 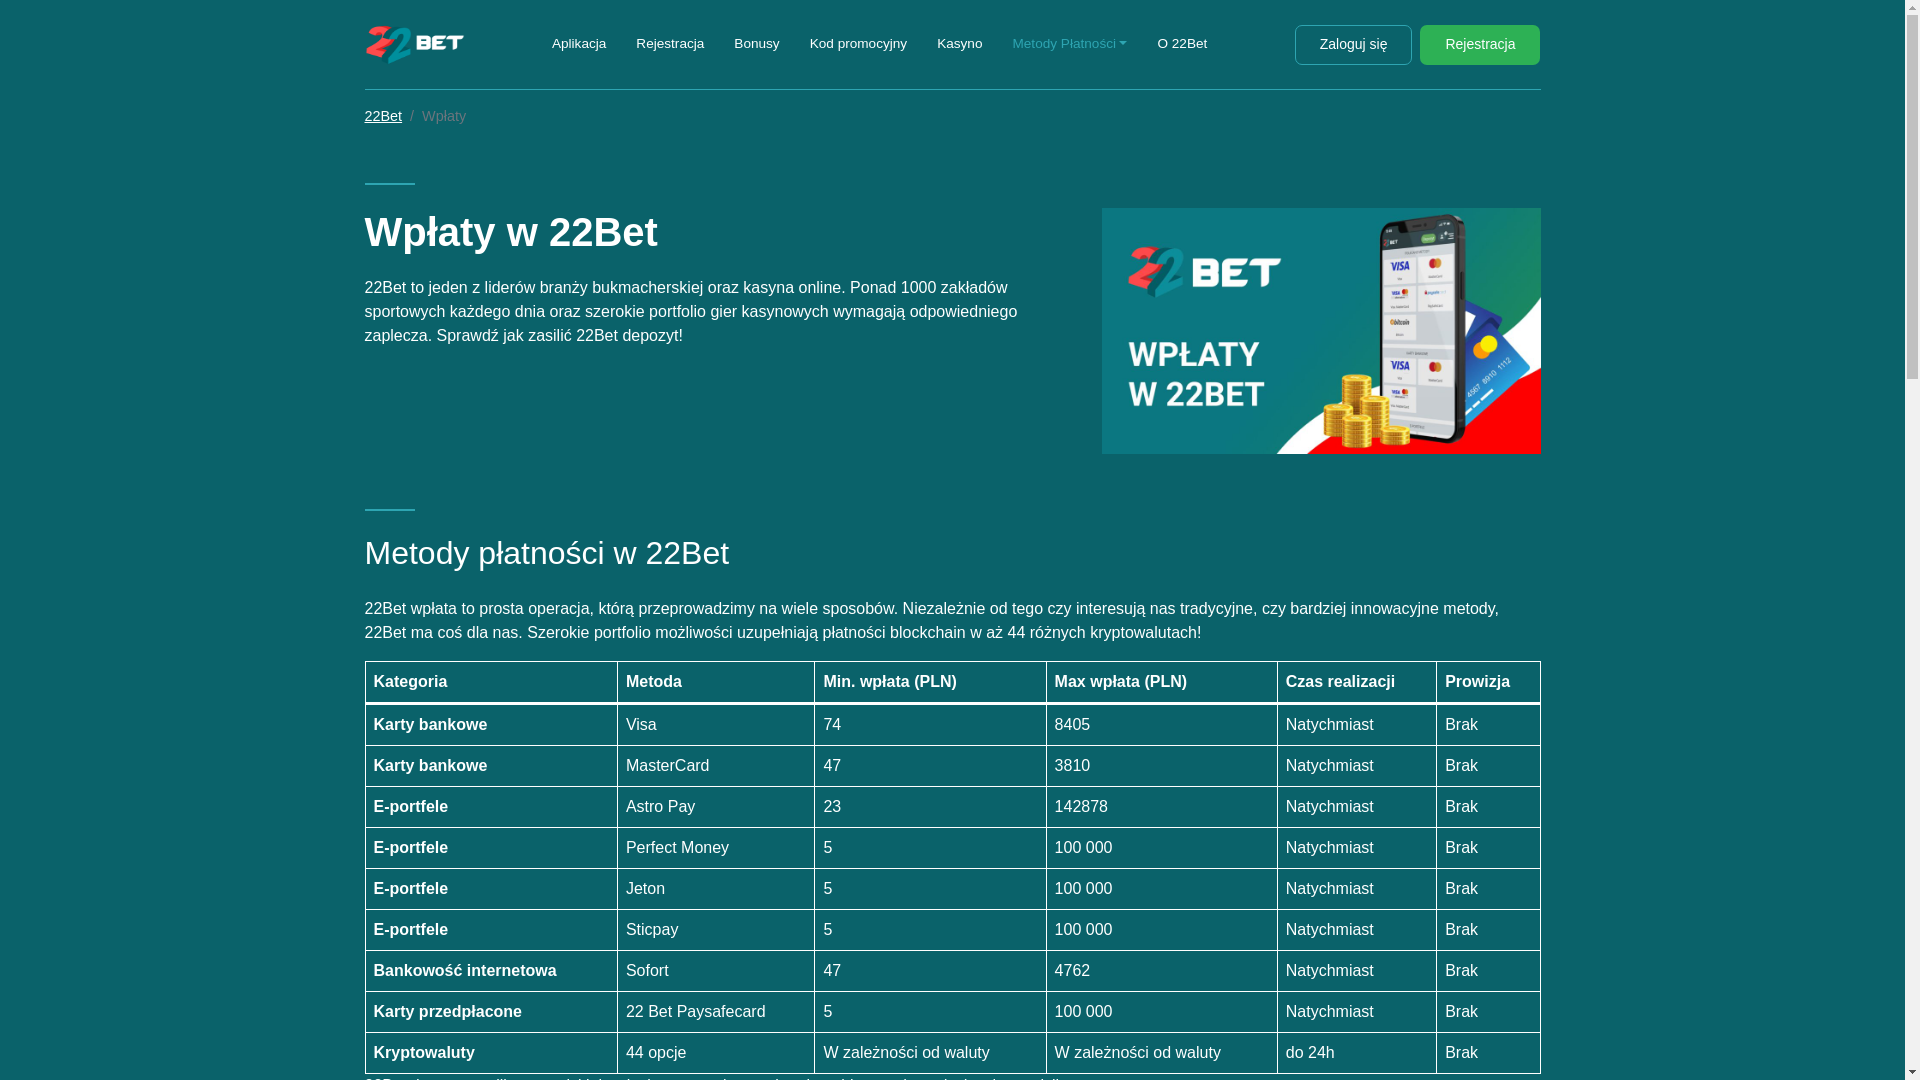 I want to click on Rejestracja, so click(x=670, y=44).